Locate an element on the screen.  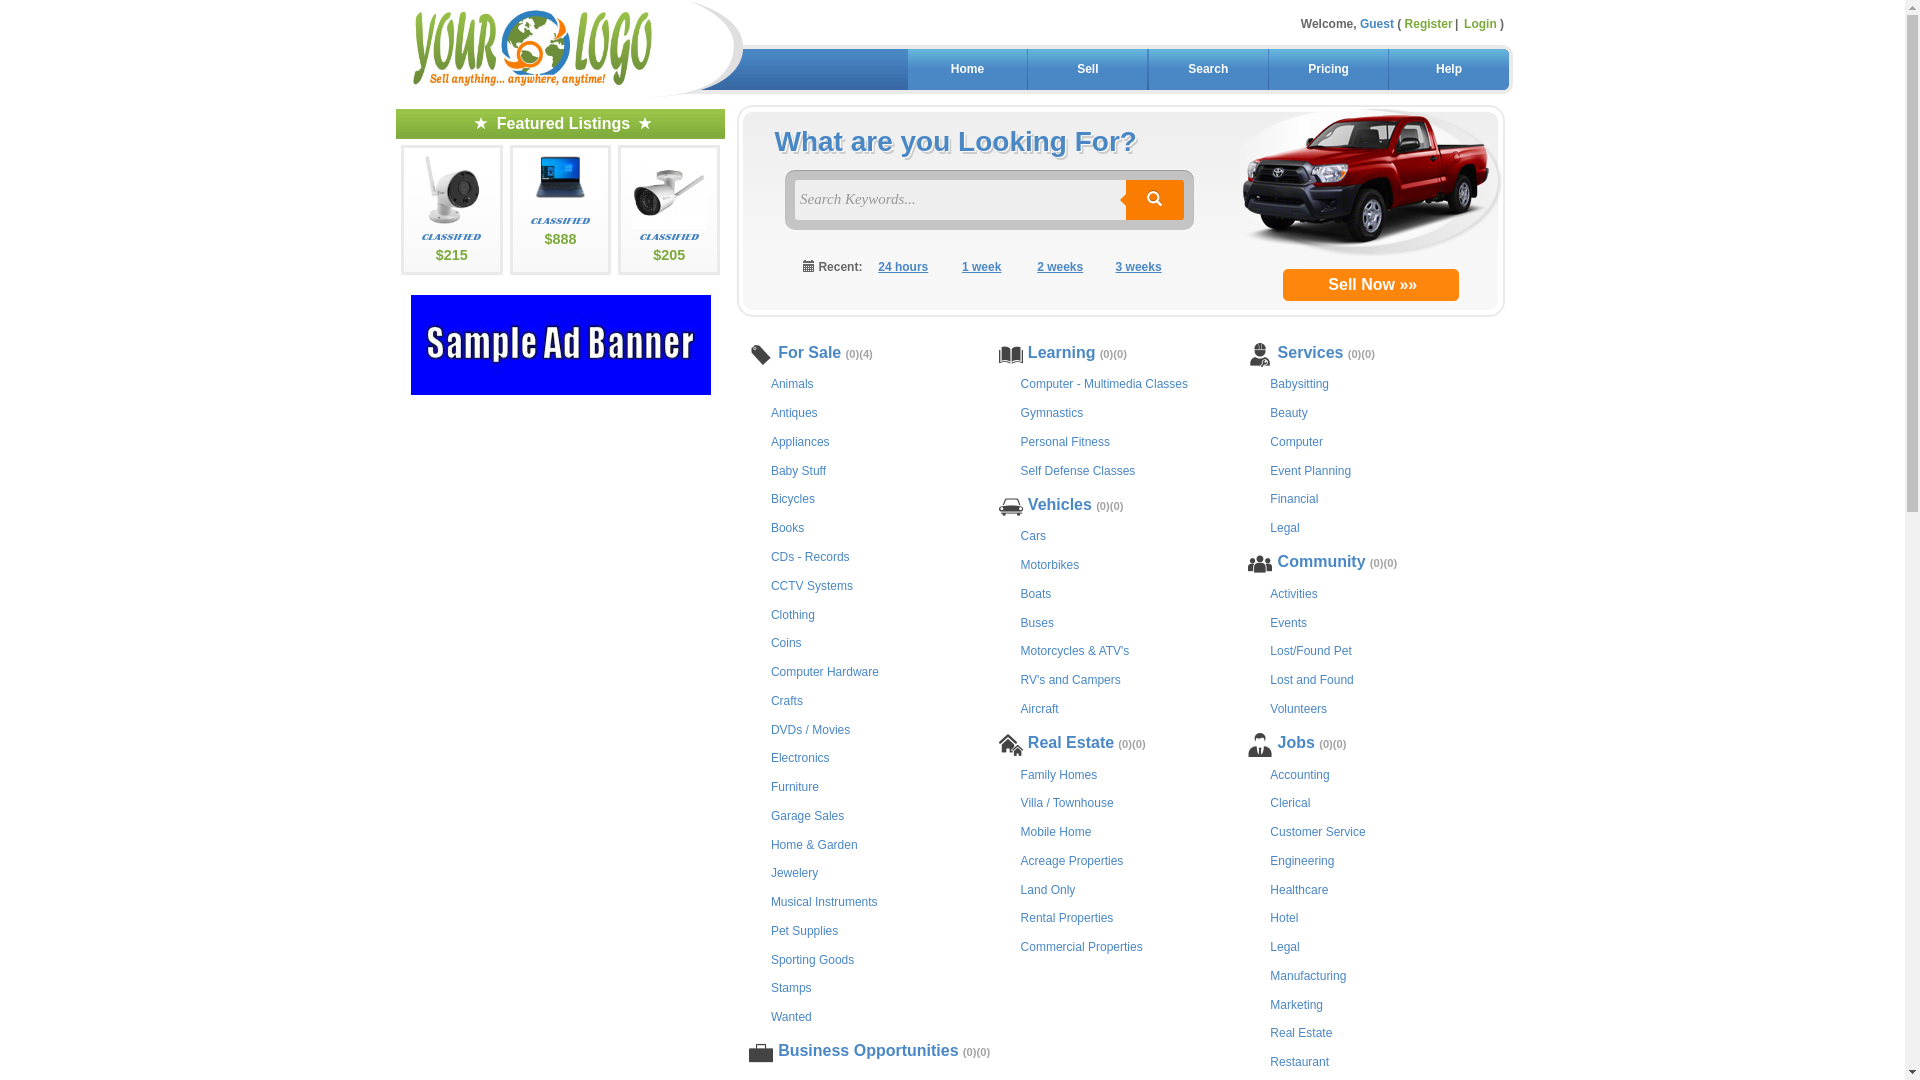
Lost/Found Pet is located at coordinates (1310, 650).